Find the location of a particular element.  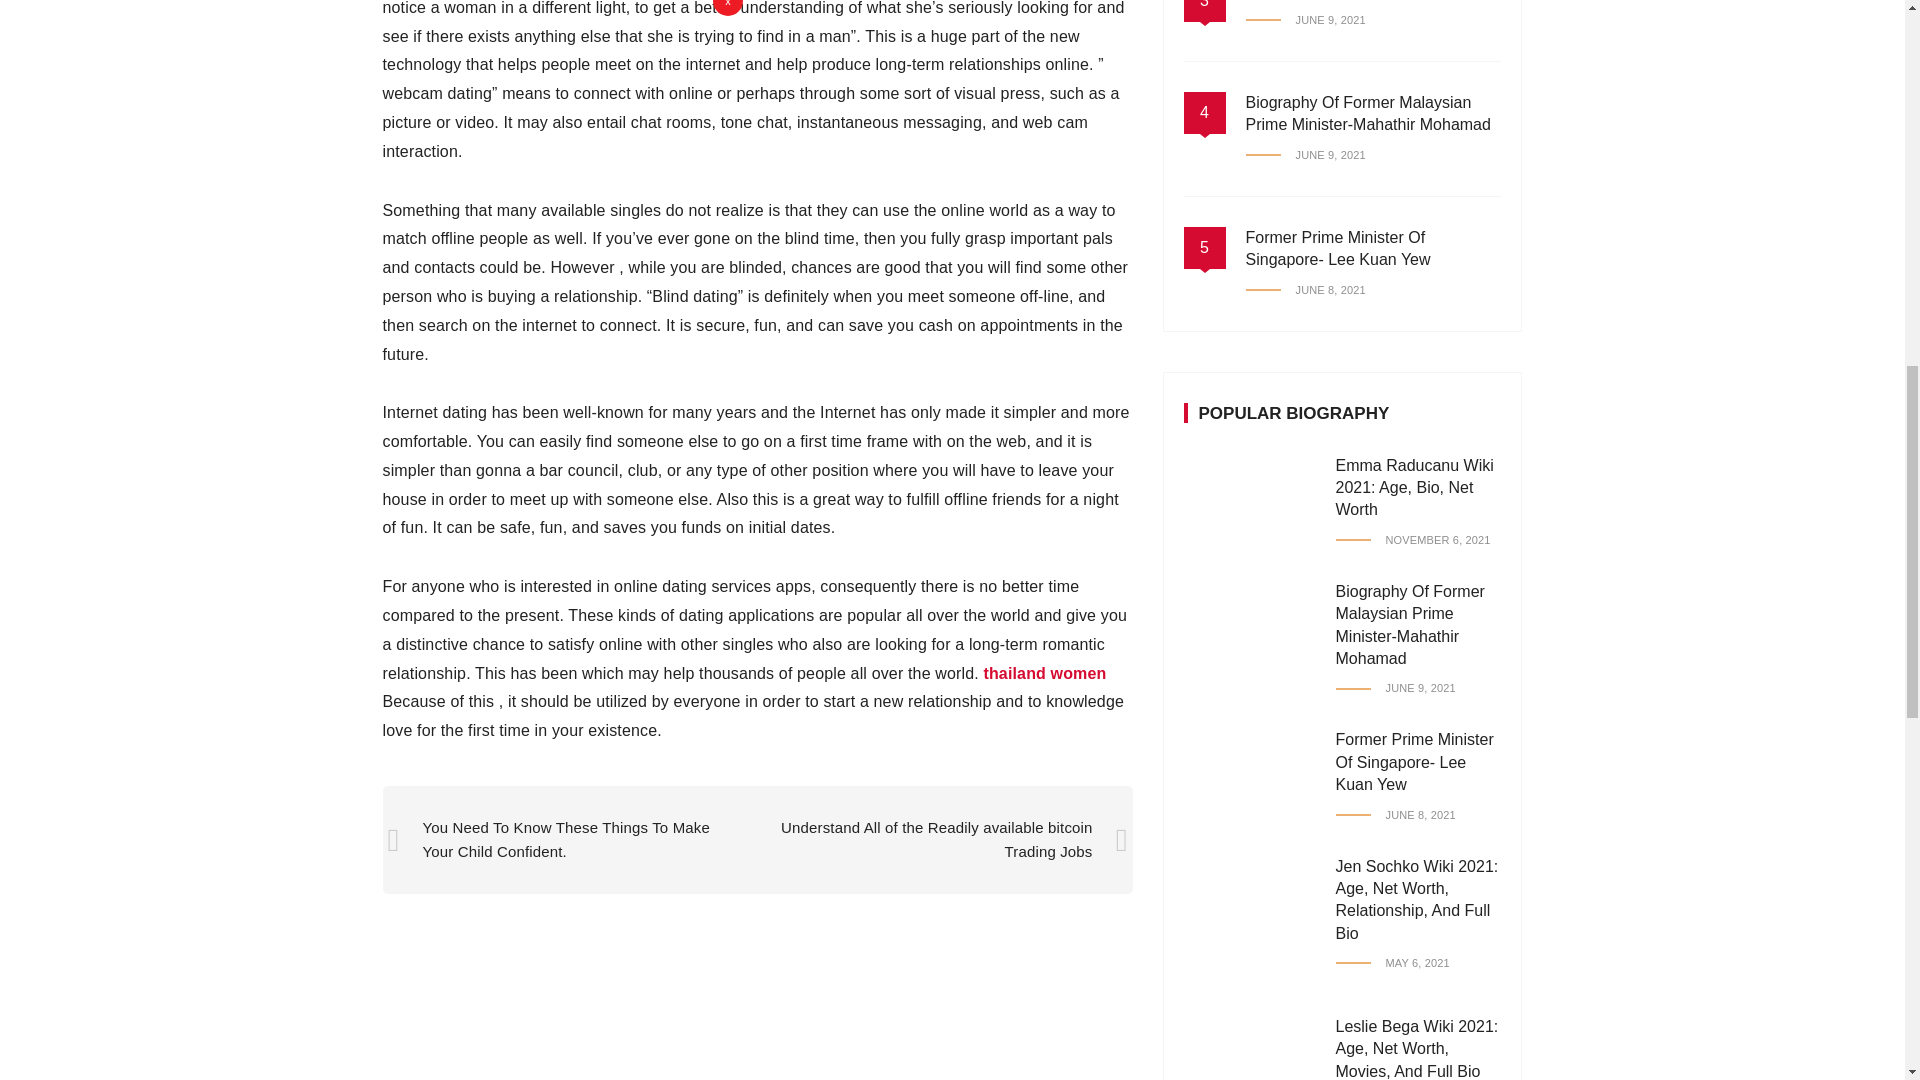

Understand All of the Readily available bitcoin Trading Jobs is located at coordinates (936, 838).